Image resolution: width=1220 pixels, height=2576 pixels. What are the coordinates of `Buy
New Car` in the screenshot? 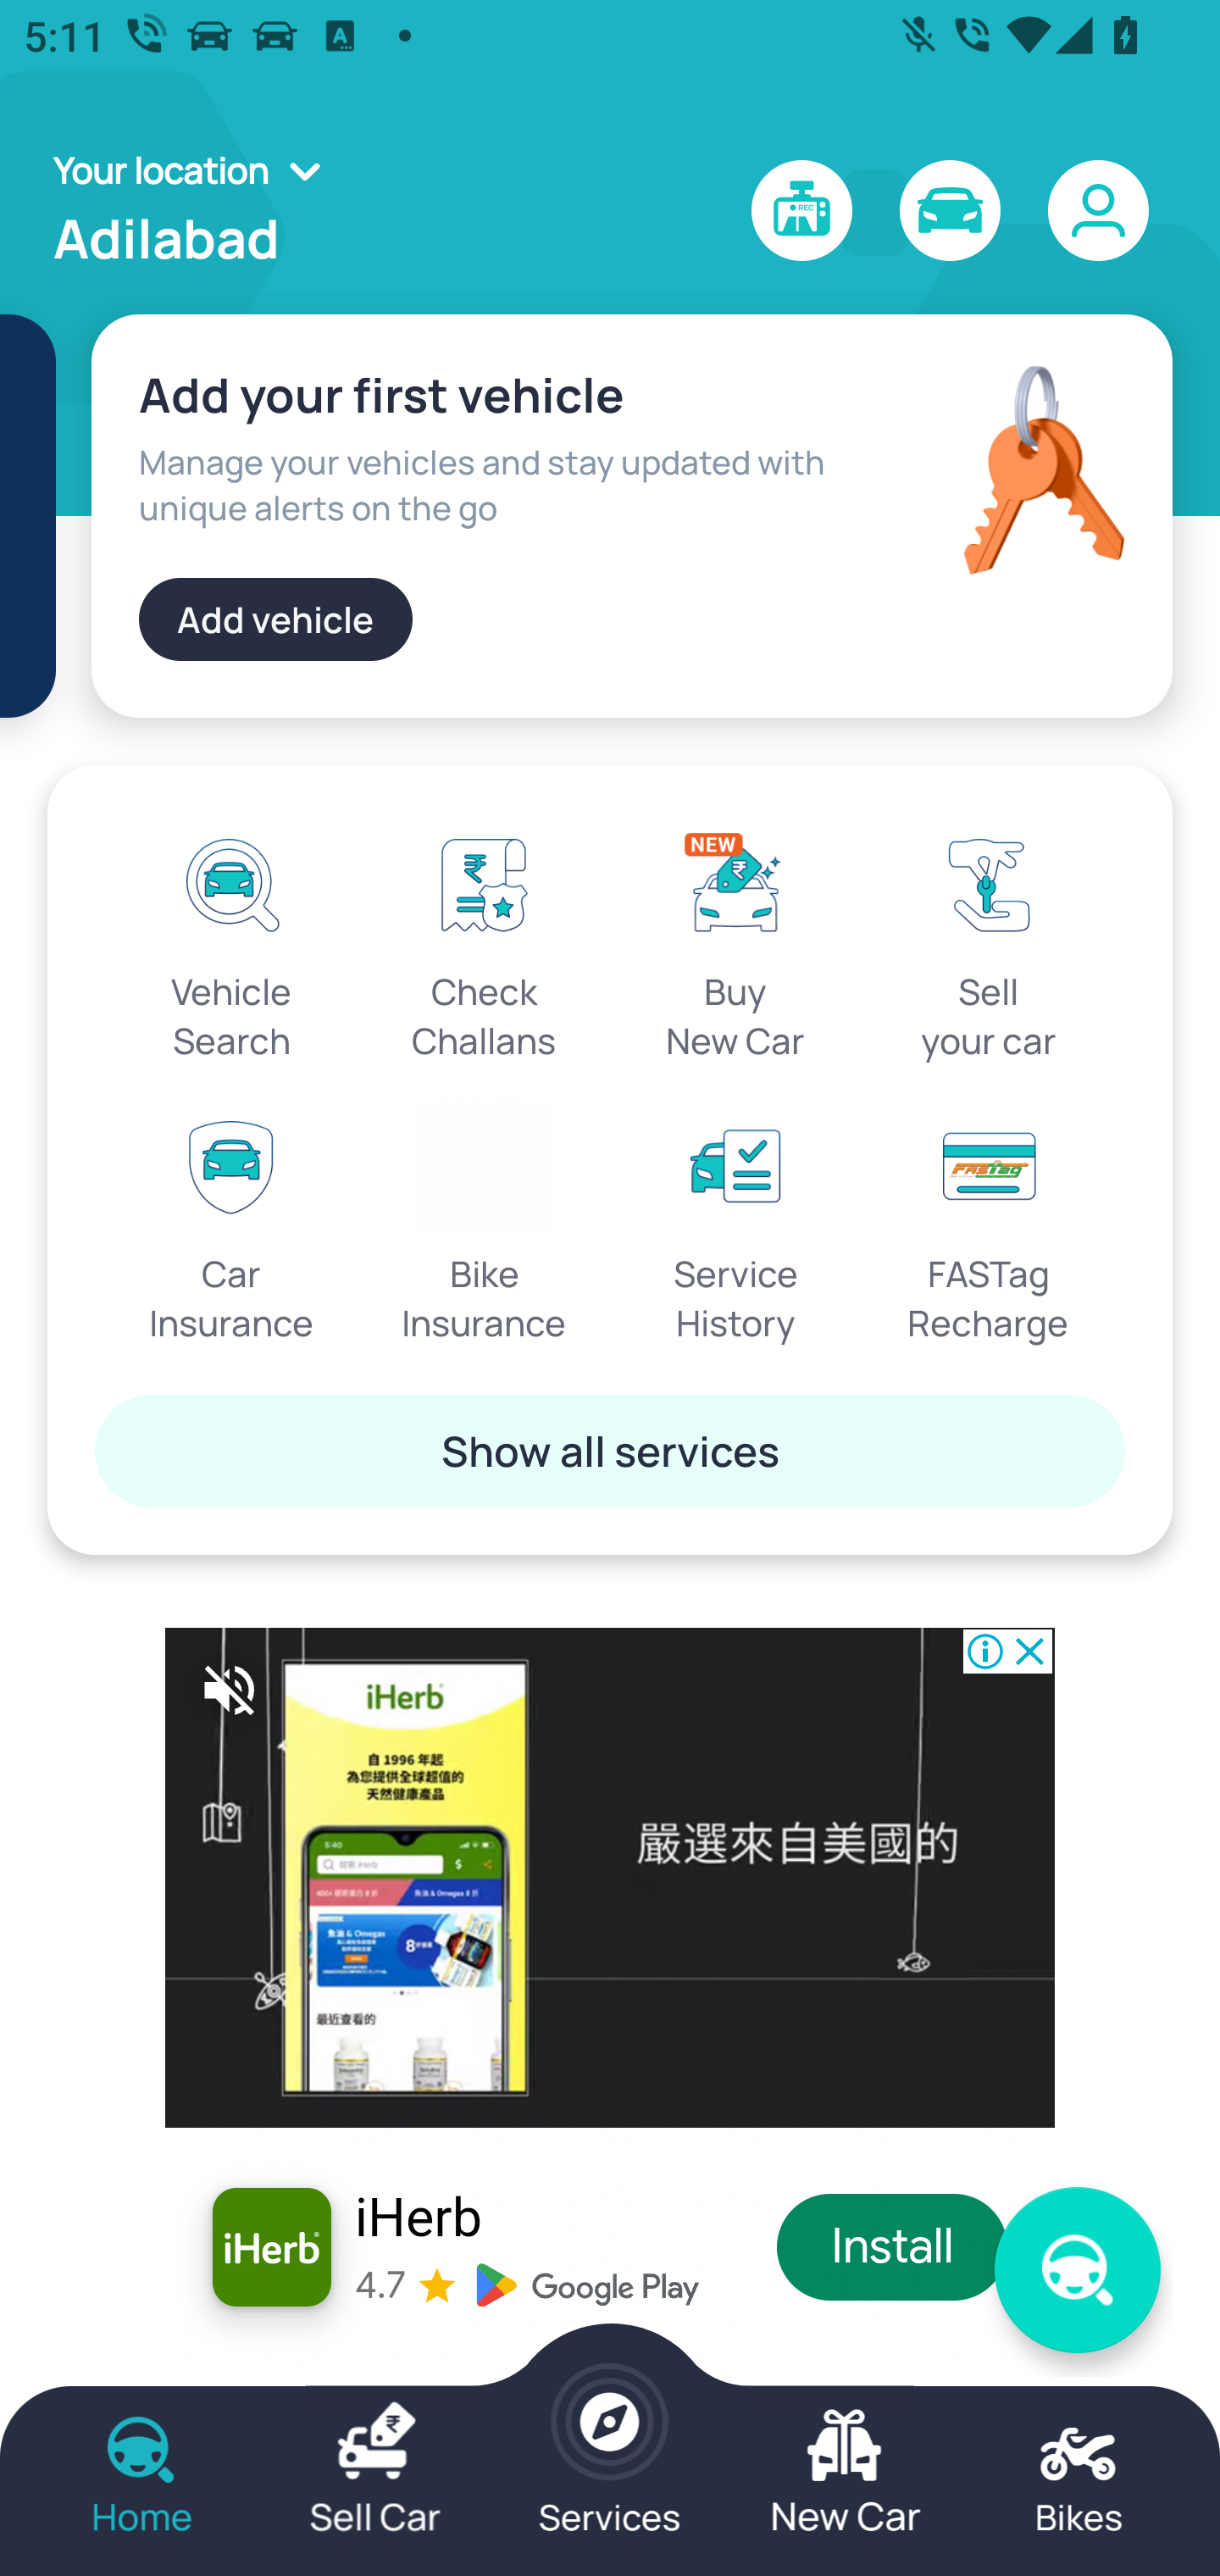 It's located at (735, 941).